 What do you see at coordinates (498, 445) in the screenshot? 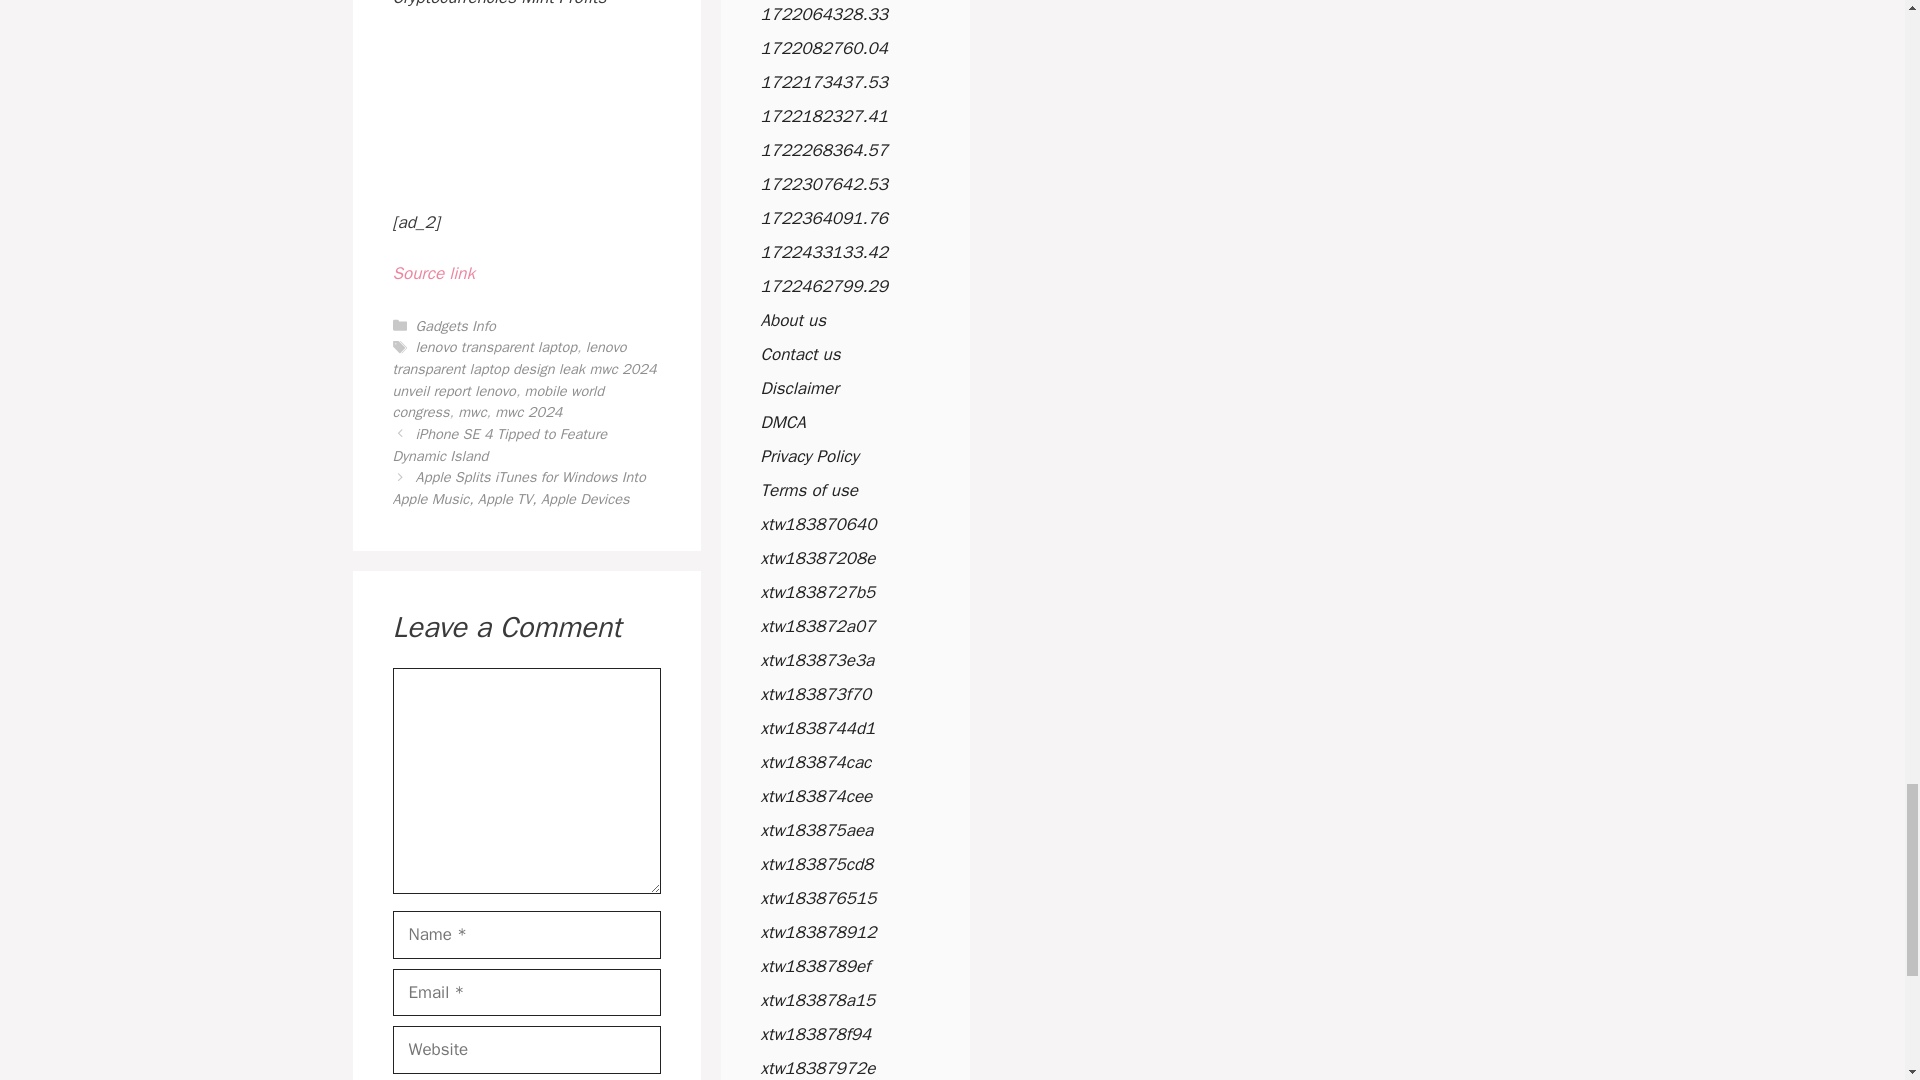
I see `iPhone SE 4 Tipped to Feature Dynamic Island` at bounding box center [498, 445].